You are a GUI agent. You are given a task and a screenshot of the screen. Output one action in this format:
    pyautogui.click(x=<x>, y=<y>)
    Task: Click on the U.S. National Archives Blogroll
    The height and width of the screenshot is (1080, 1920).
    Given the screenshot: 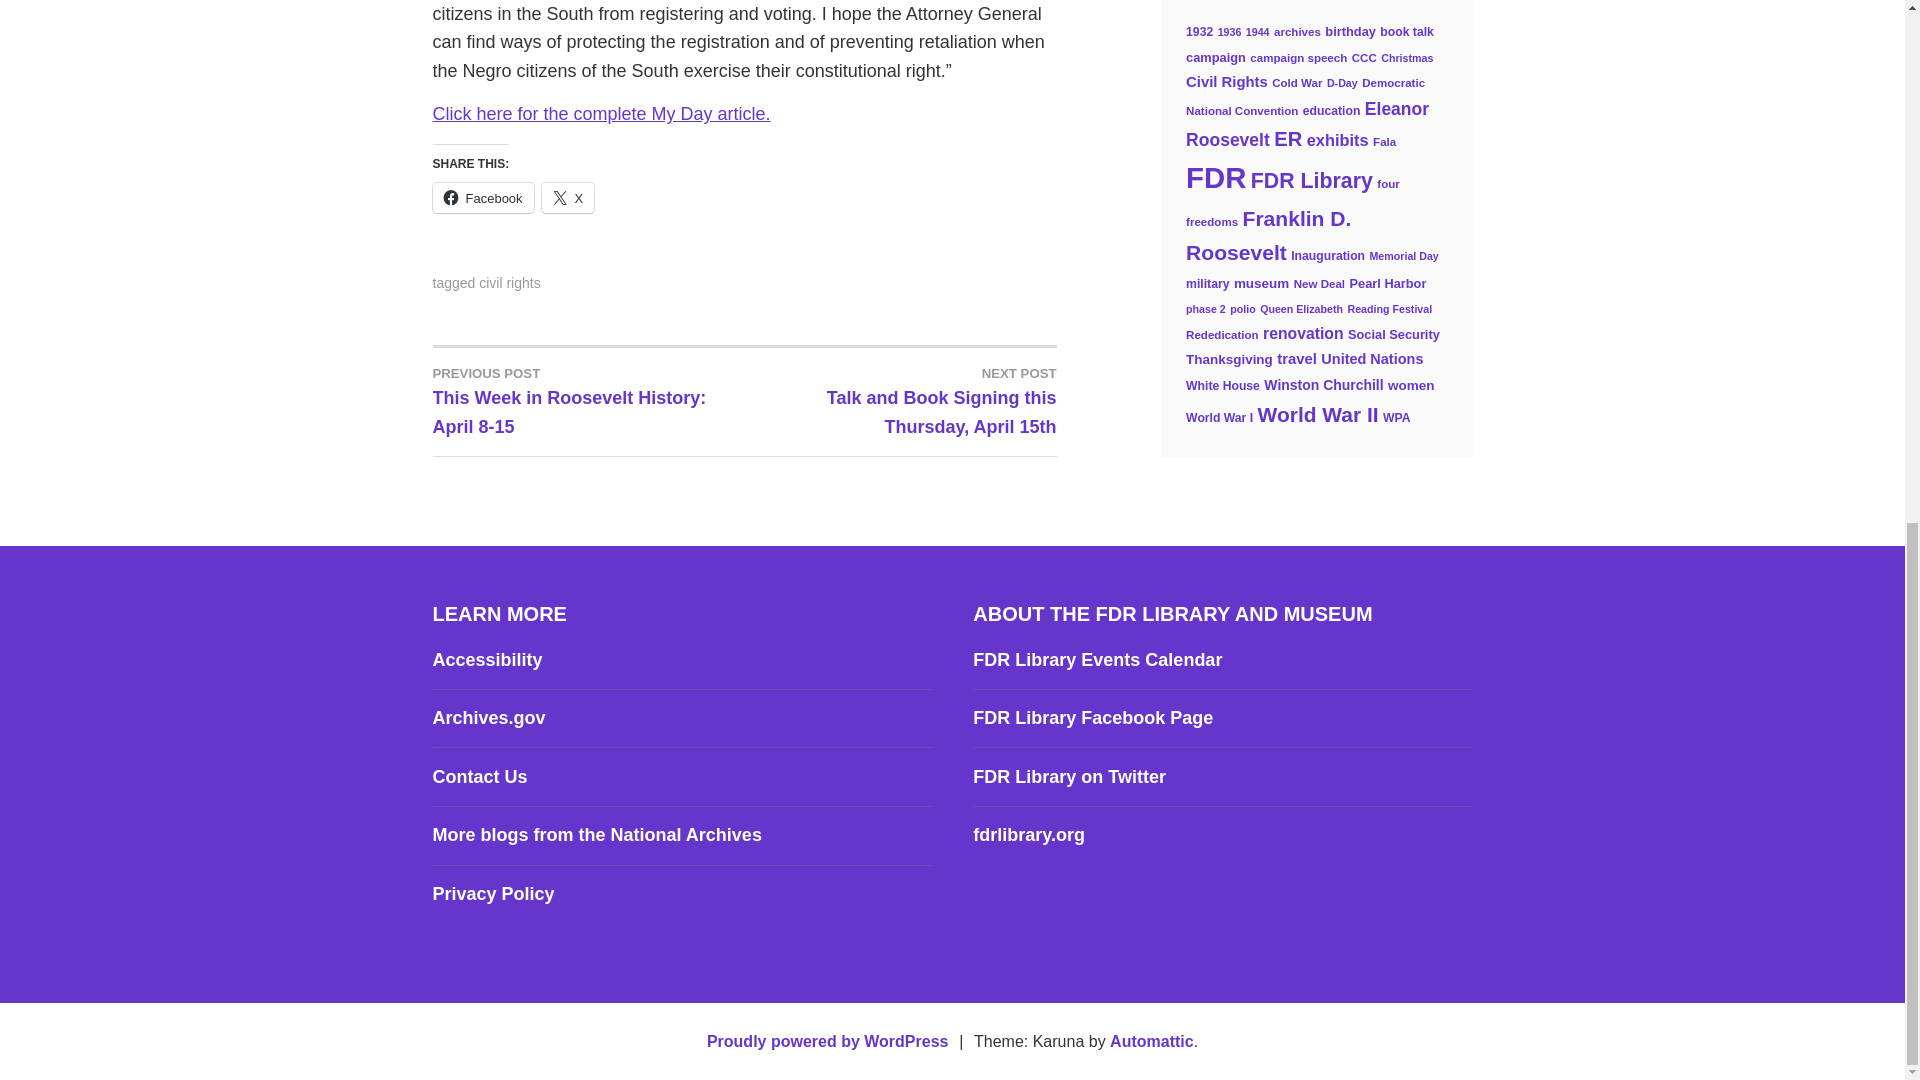 What is the action you would take?
    pyautogui.click(x=596, y=834)
    